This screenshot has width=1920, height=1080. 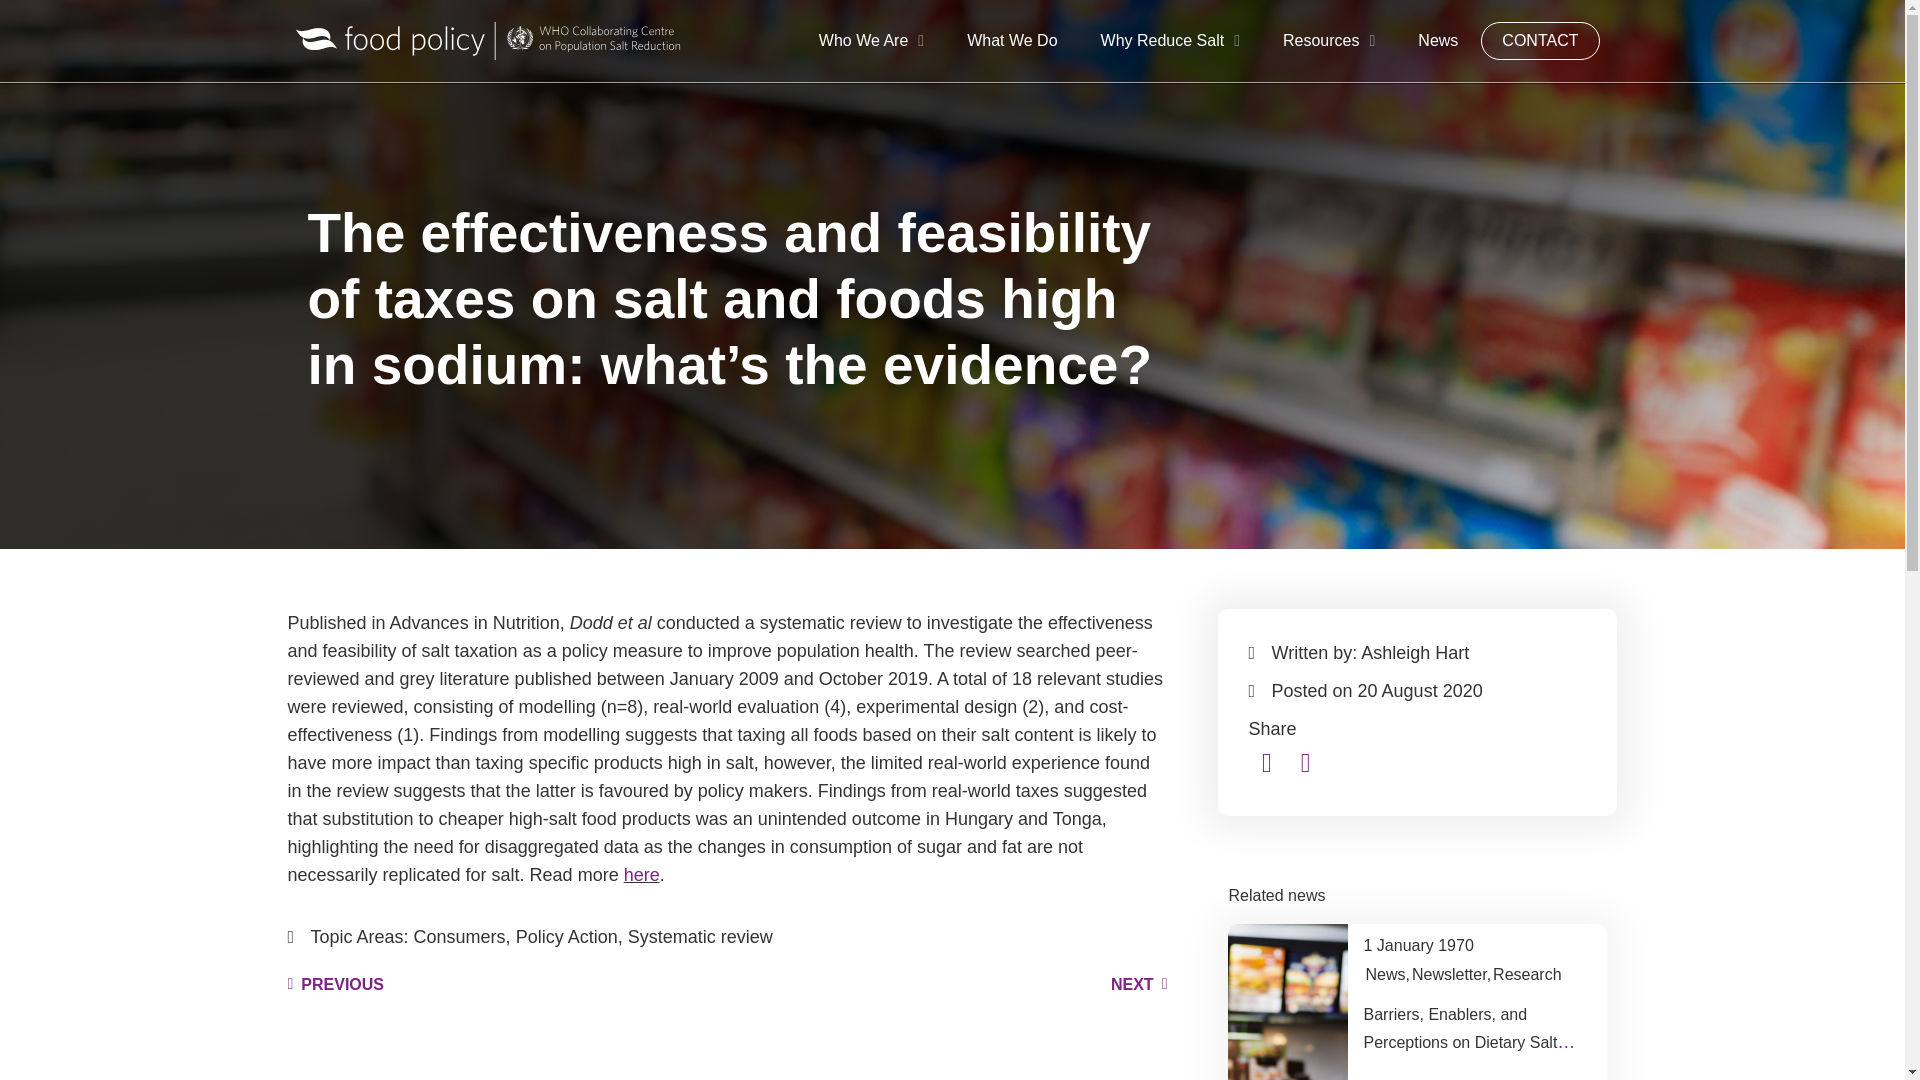 What do you see at coordinates (1329, 40) in the screenshot?
I see `Resources` at bounding box center [1329, 40].